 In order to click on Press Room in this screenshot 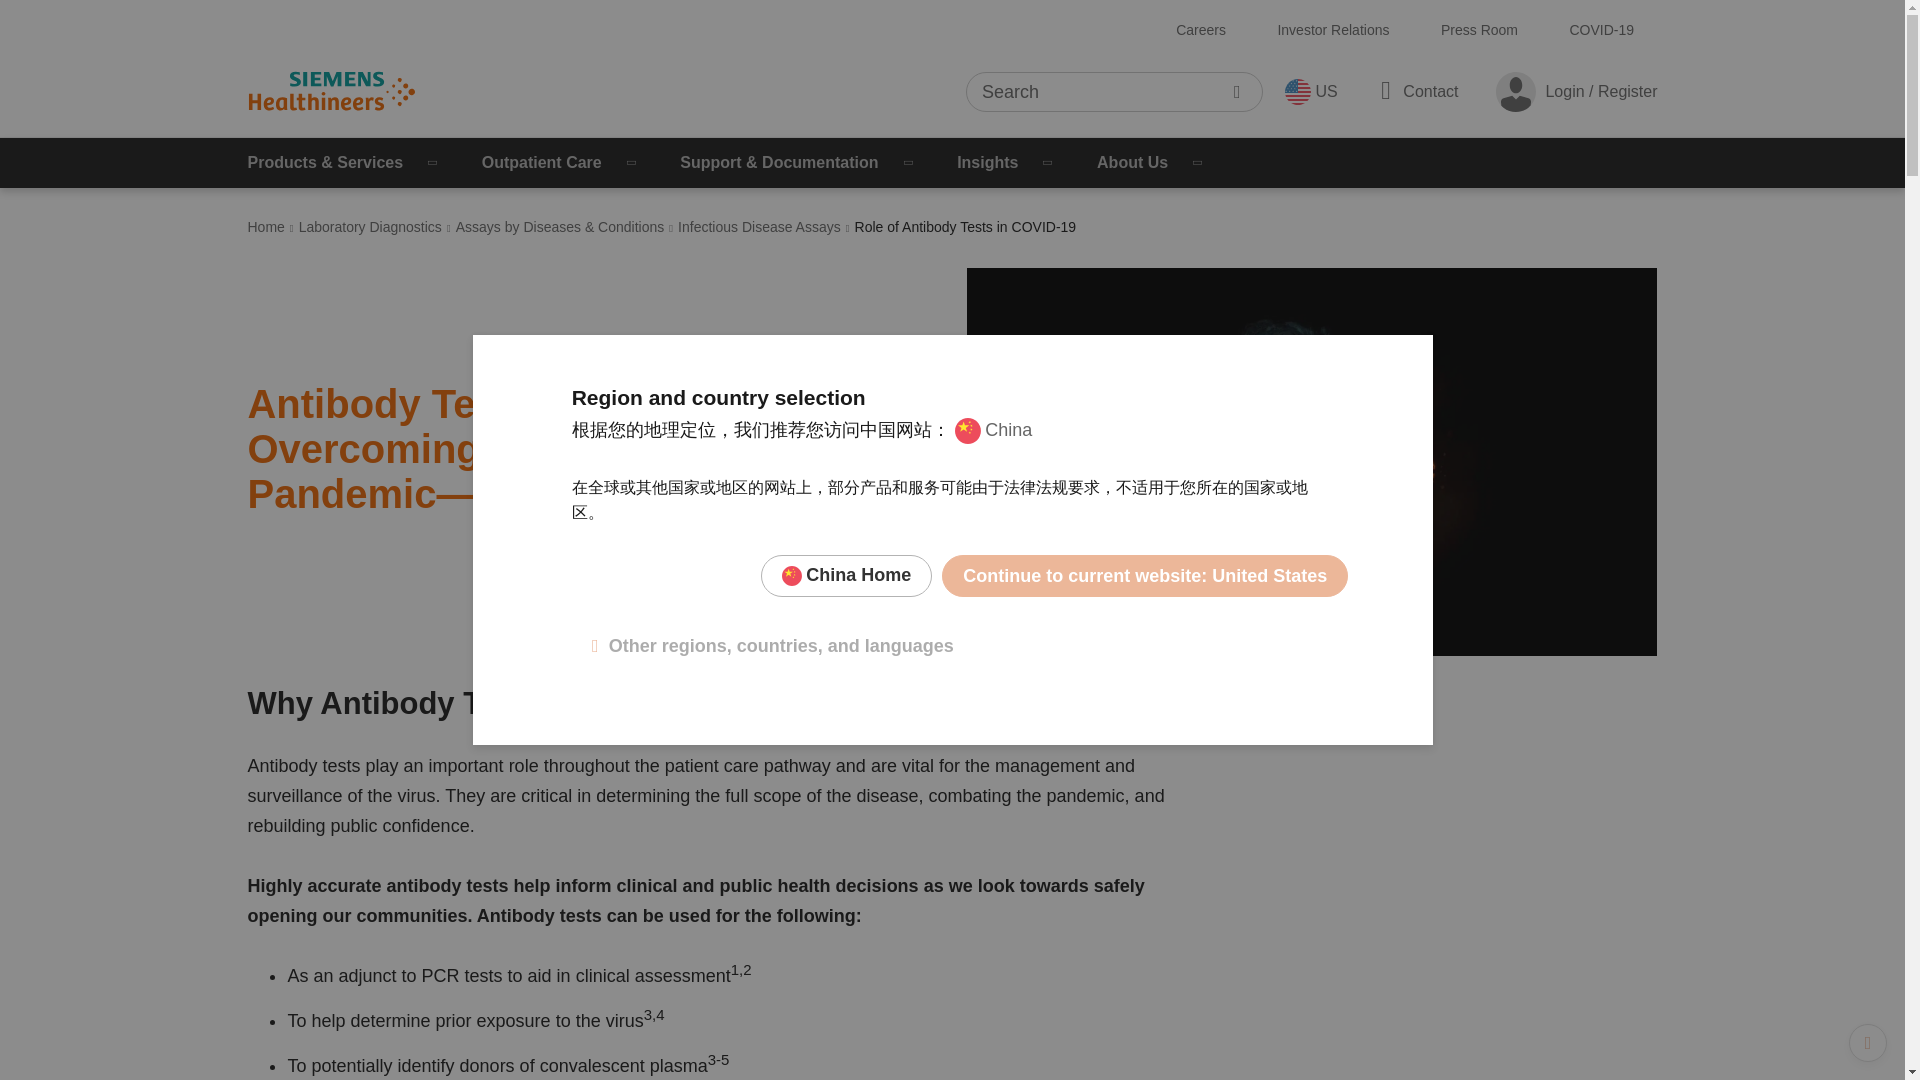, I will do `click(1479, 30)`.